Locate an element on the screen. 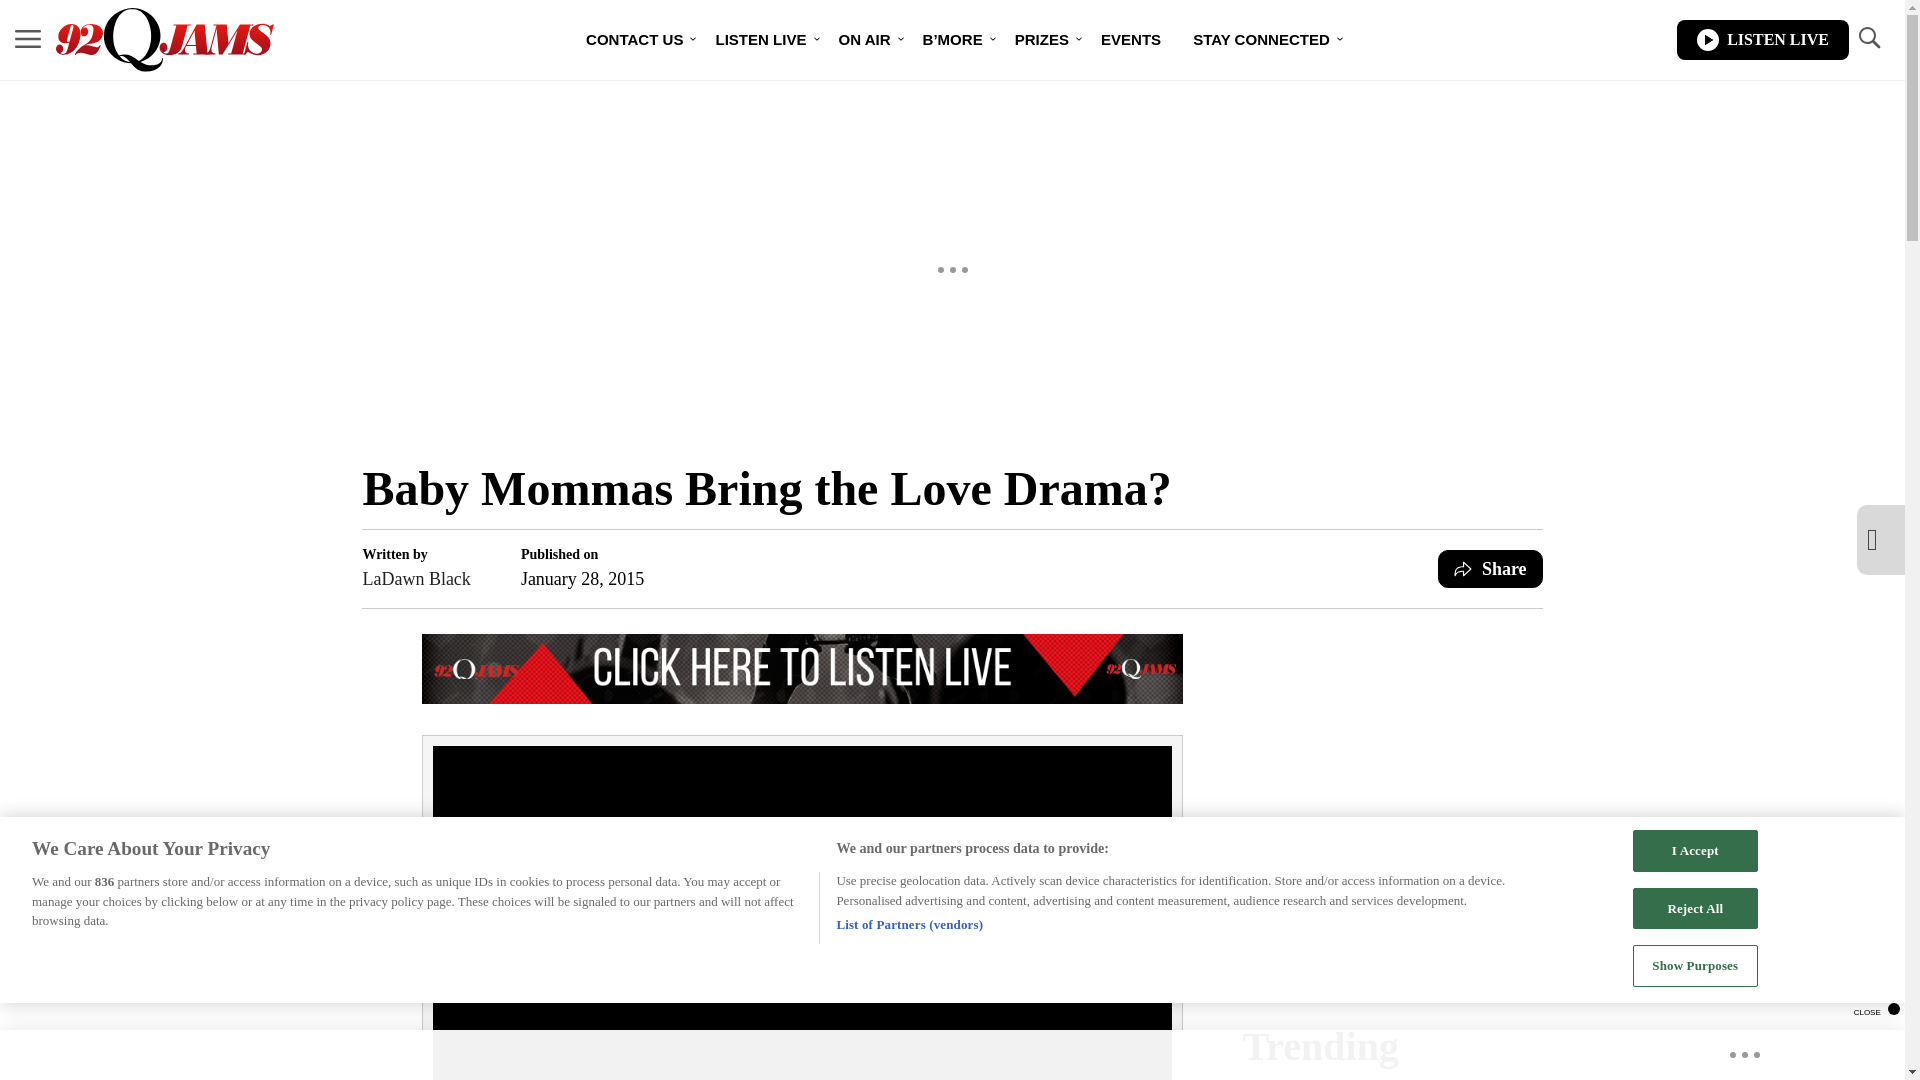 The height and width of the screenshot is (1080, 1920). PRIZES is located at coordinates (1041, 40).